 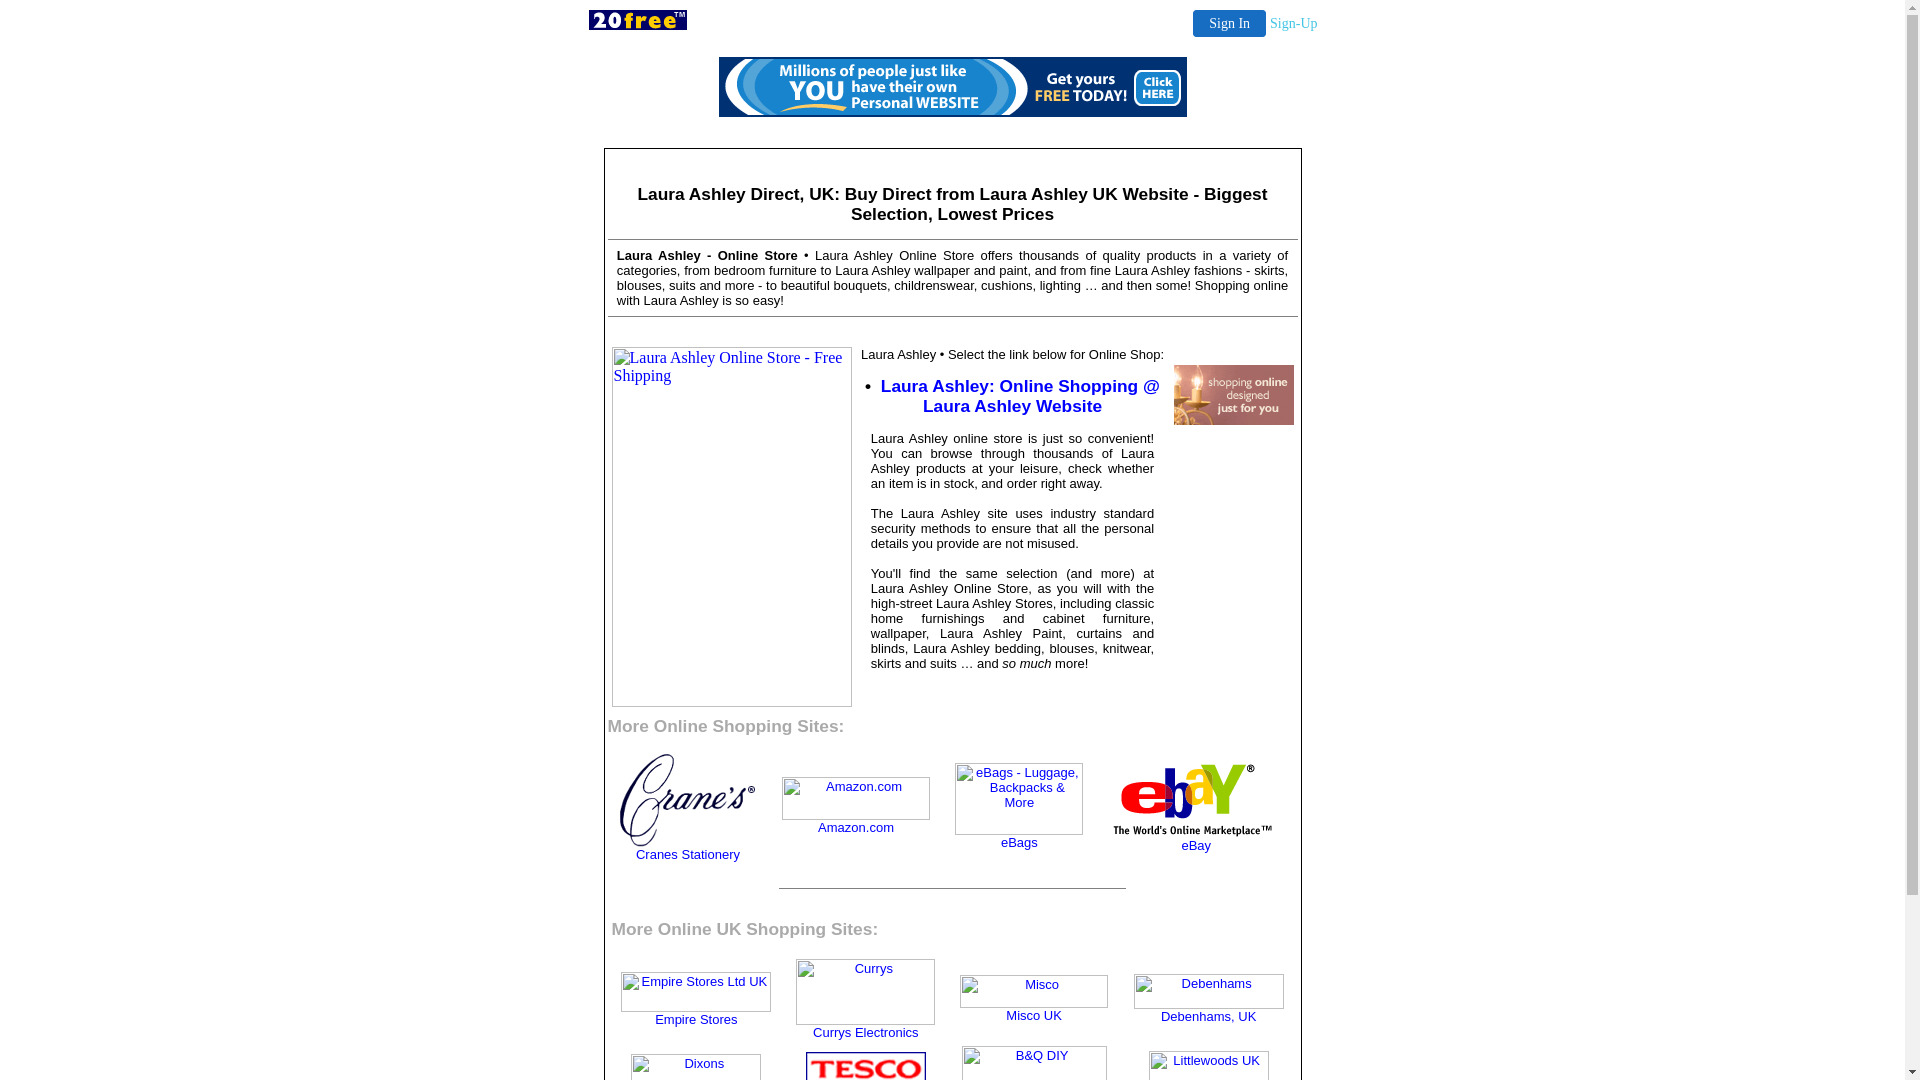 What do you see at coordinates (1294, 24) in the screenshot?
I see `Sign-Up` at bounding box center [1294, 24].